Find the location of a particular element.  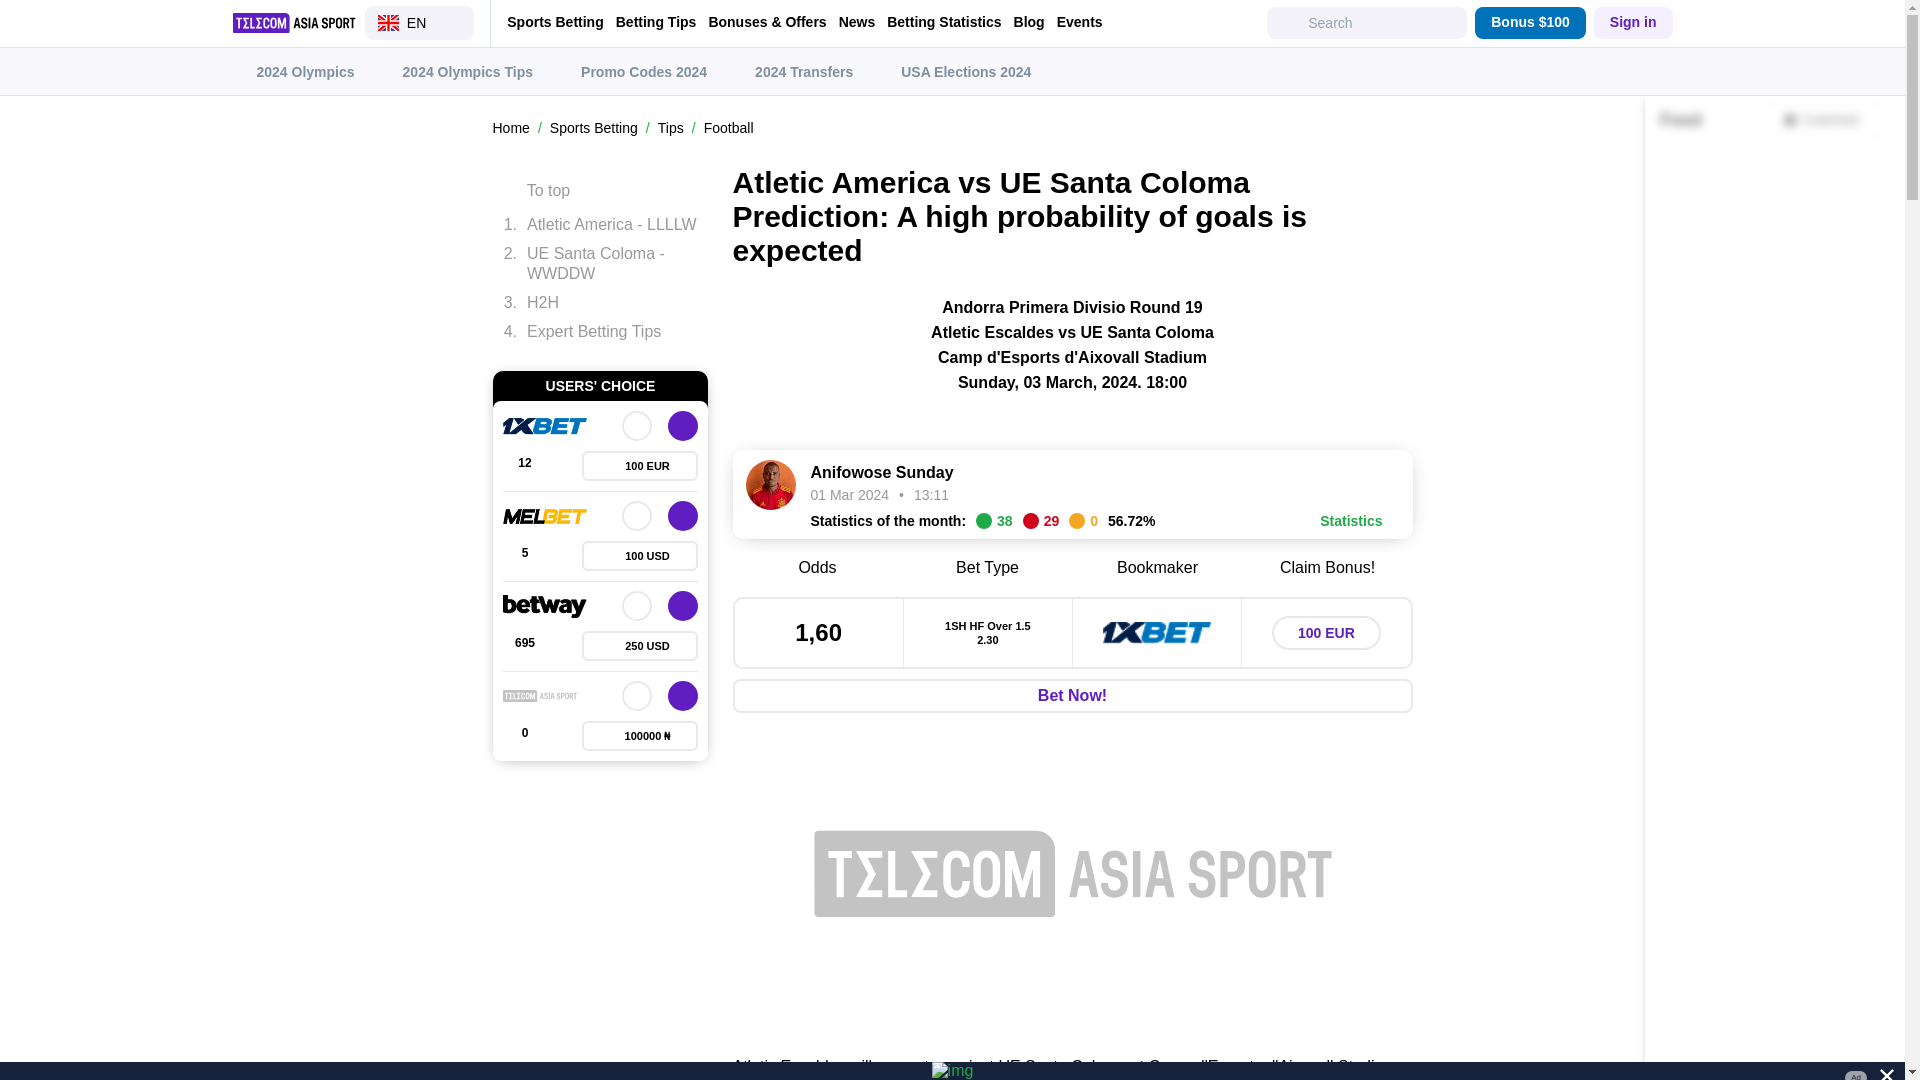

OVERVIEW is located at coordinates (637, 696).